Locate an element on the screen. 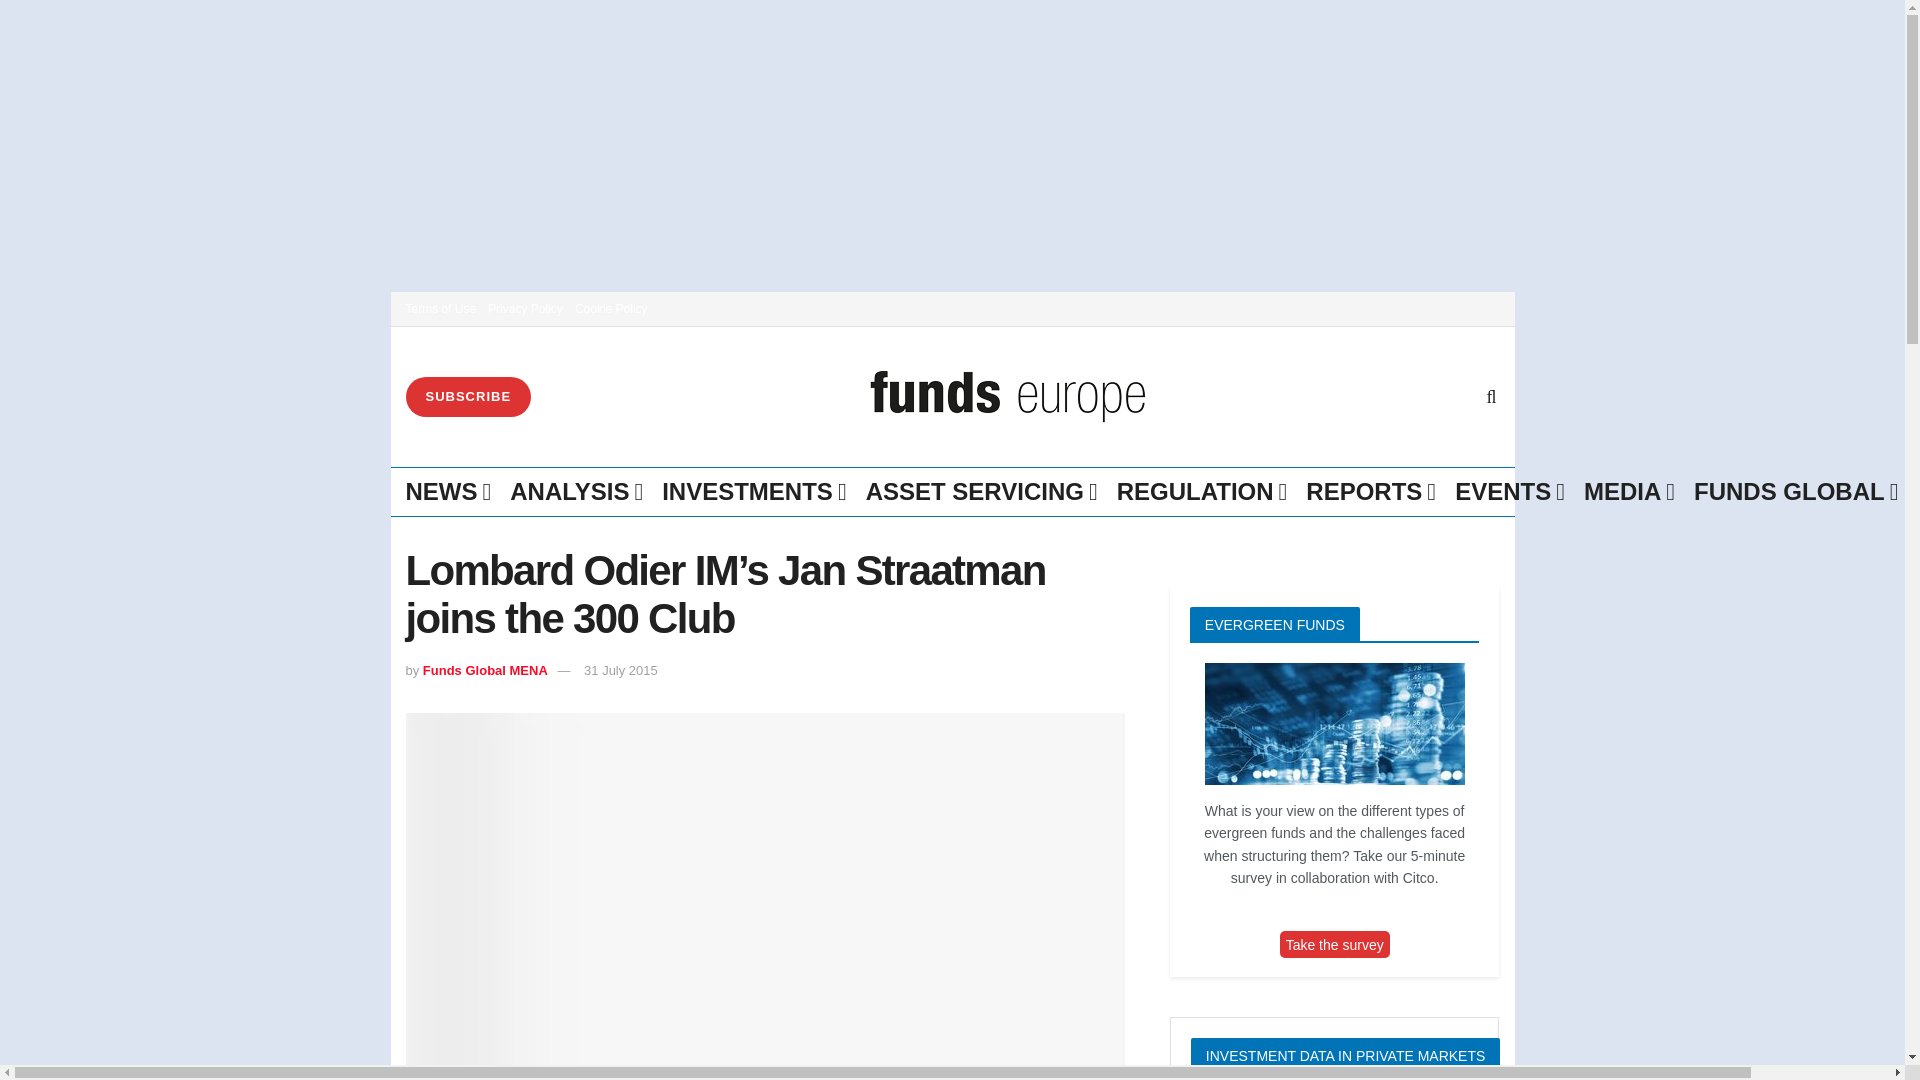 The image size is (1920, 1080). NEWS is located at coordinates (447, 492).